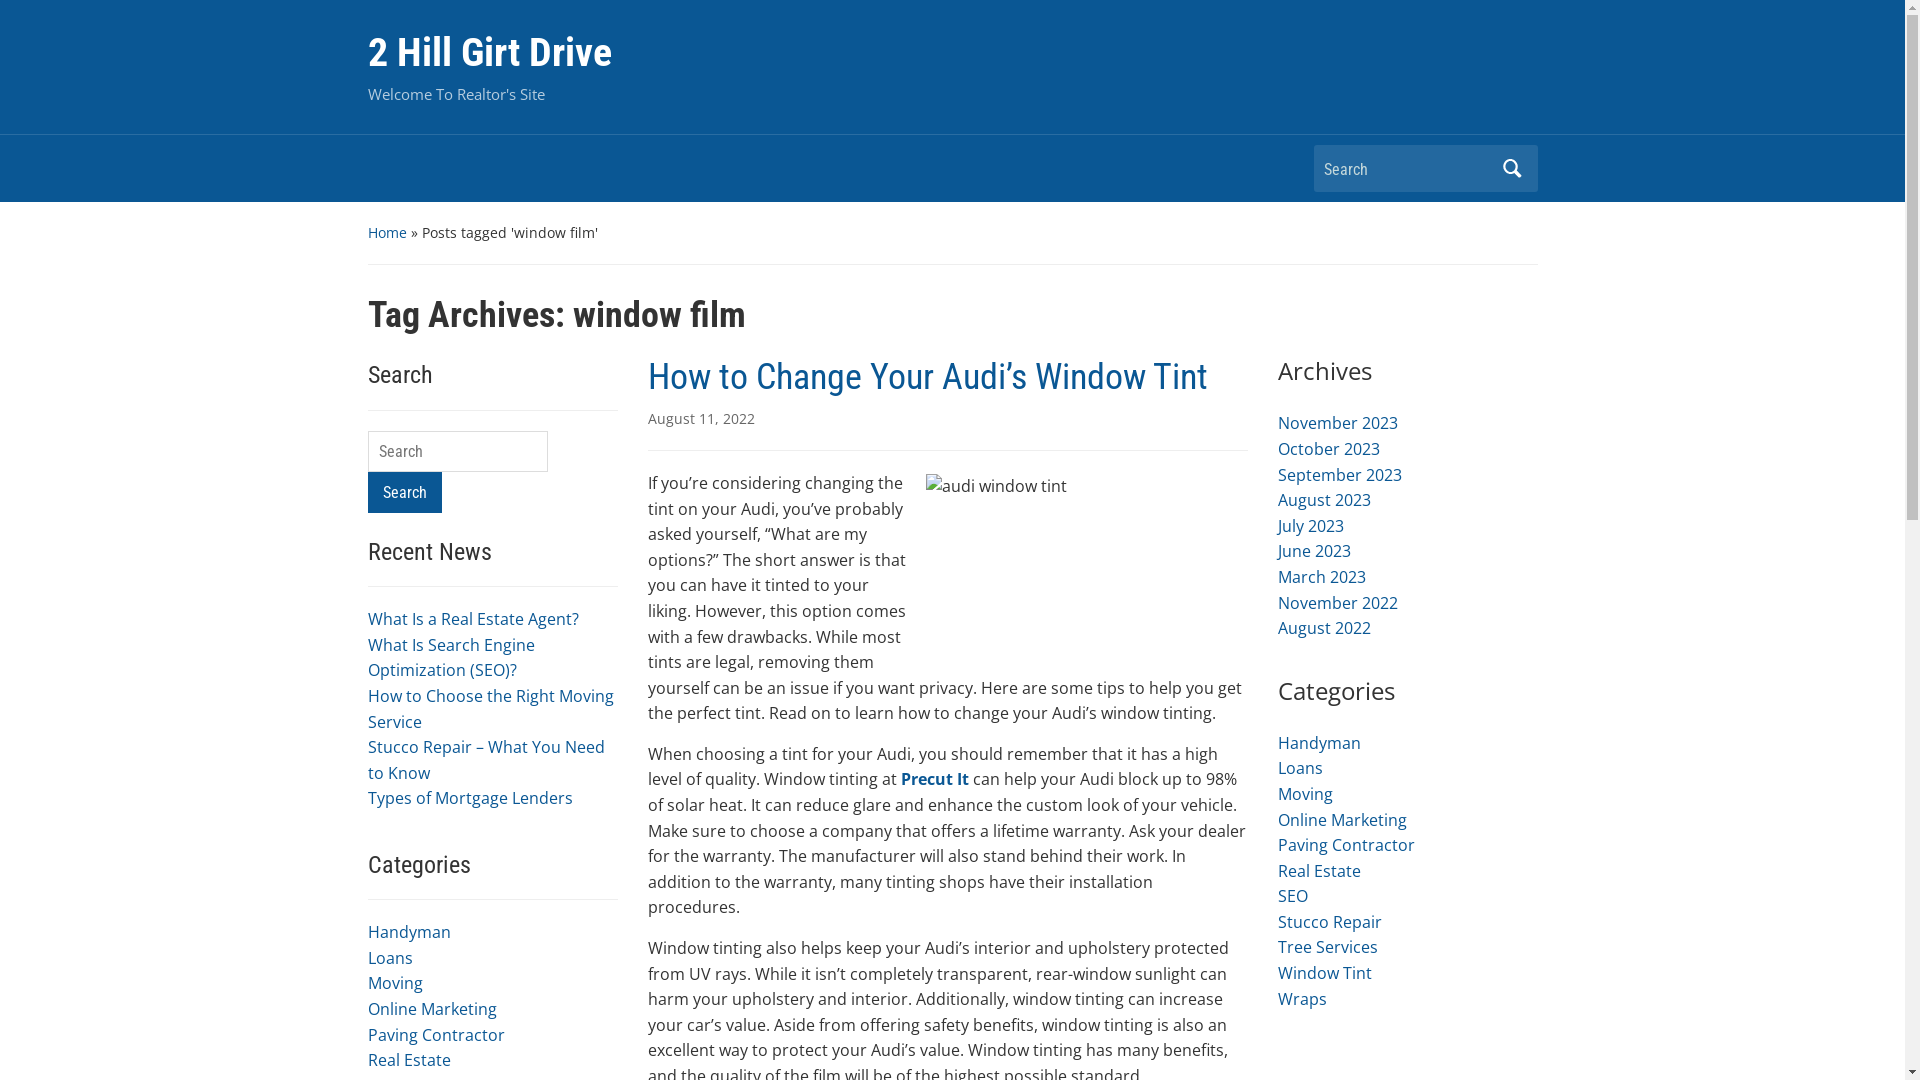 This screenshot has height=1080, width=1920. What do you see at coordinates (410, 932) in the screenshot?
I see `Handyman` at bounding box center [410, 932].